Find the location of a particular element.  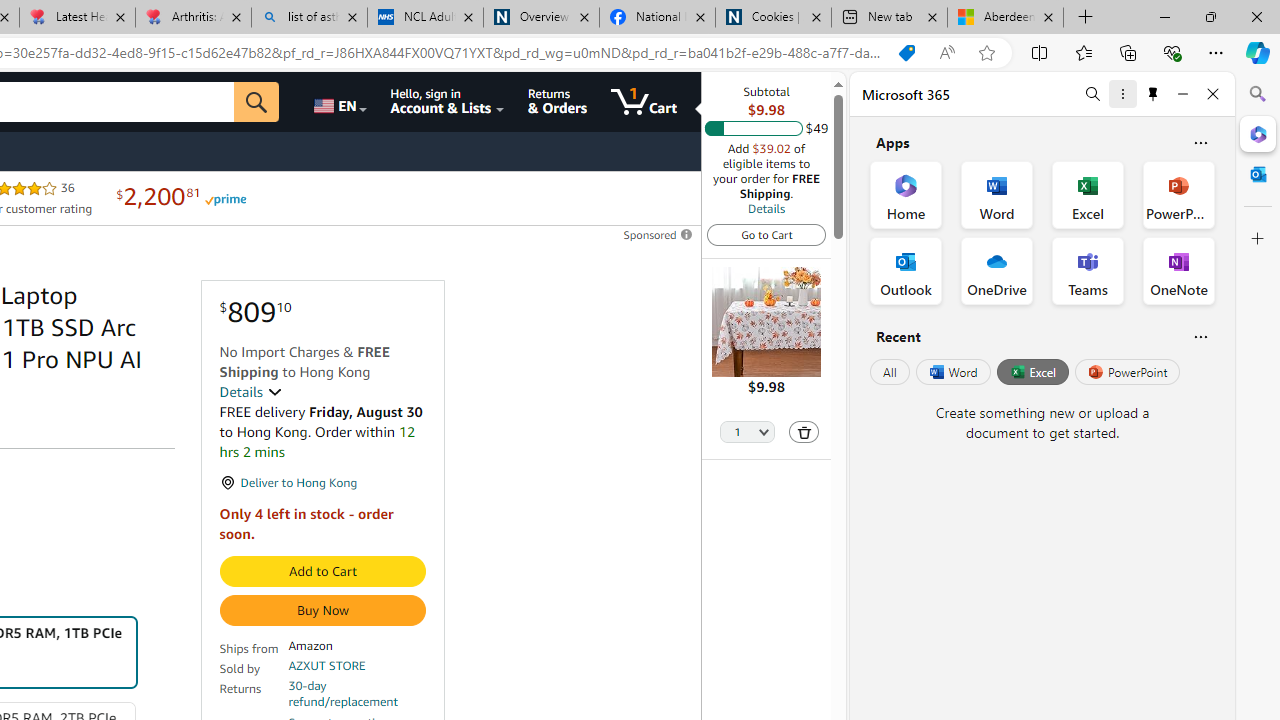

30-day refund/replacement is located at coordinates (357, 694).